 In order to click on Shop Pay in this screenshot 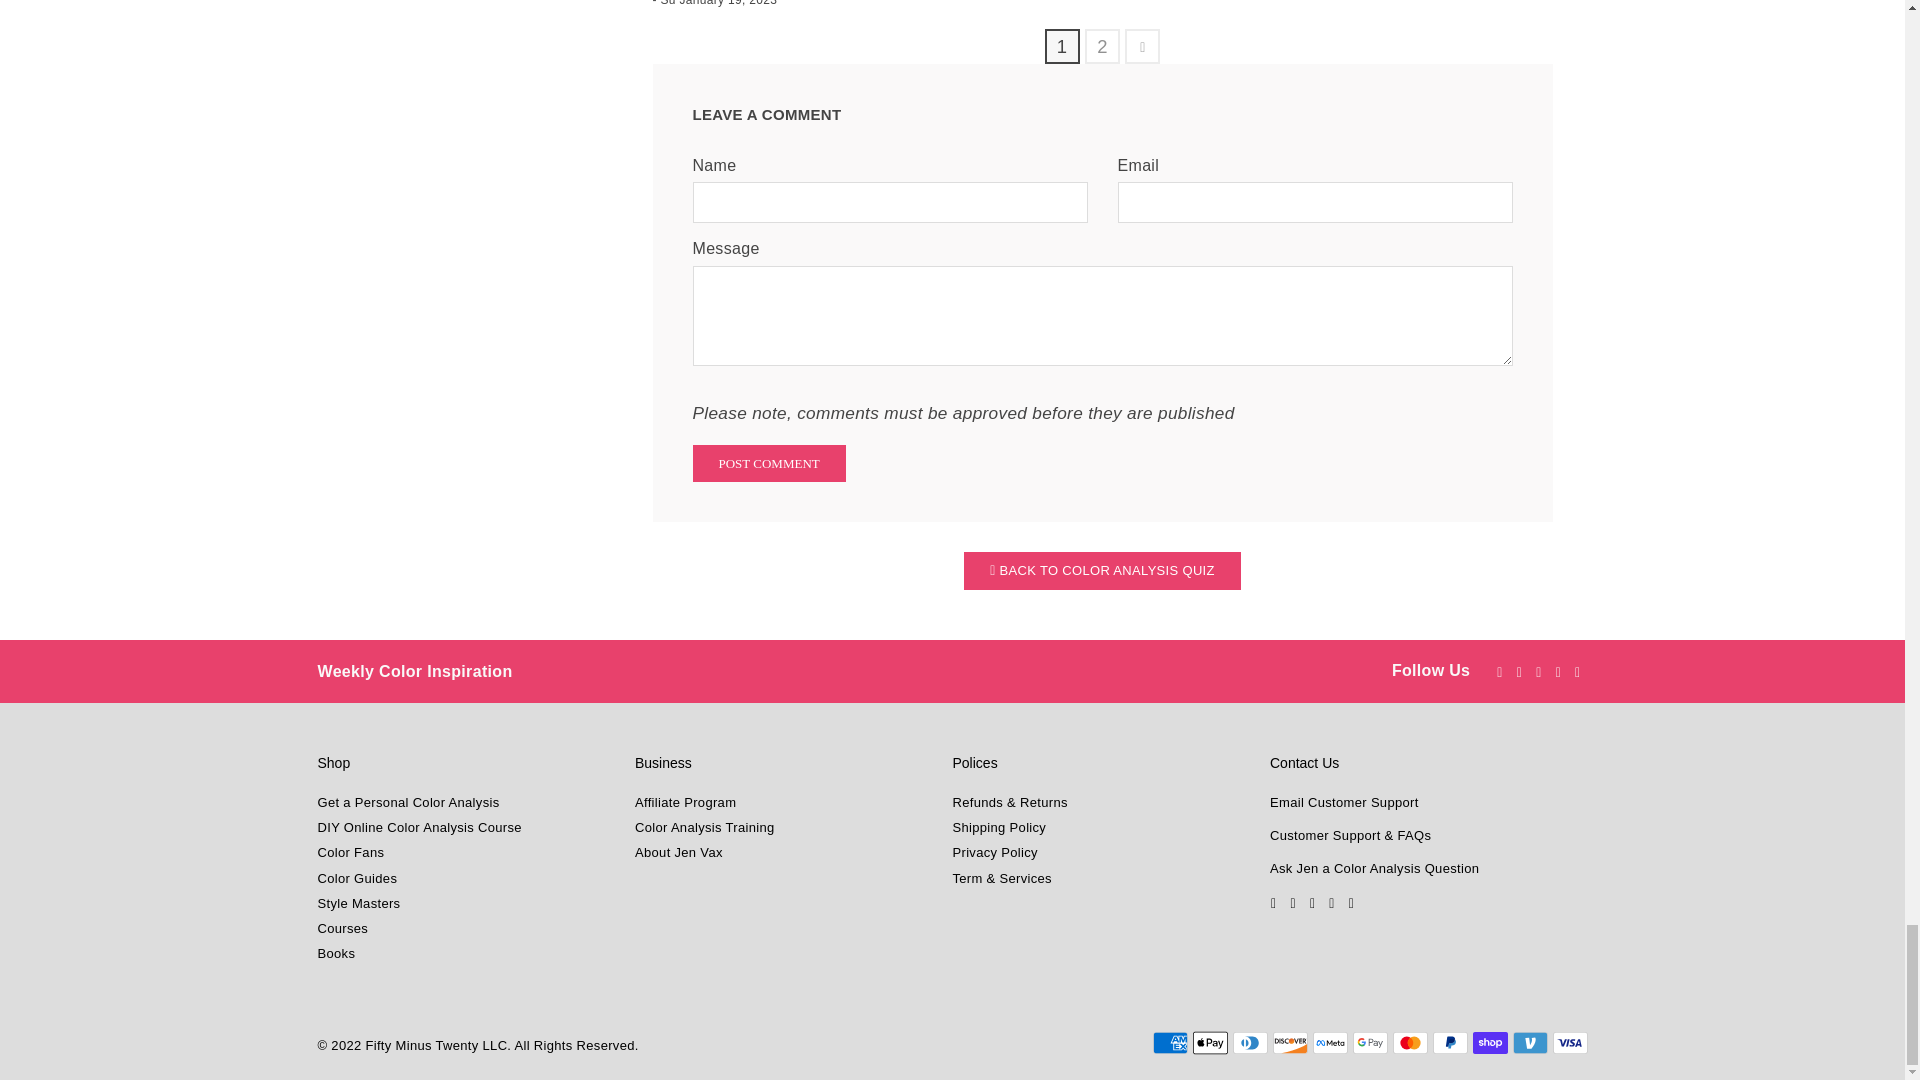, I will do `click(1490, 1043)`.